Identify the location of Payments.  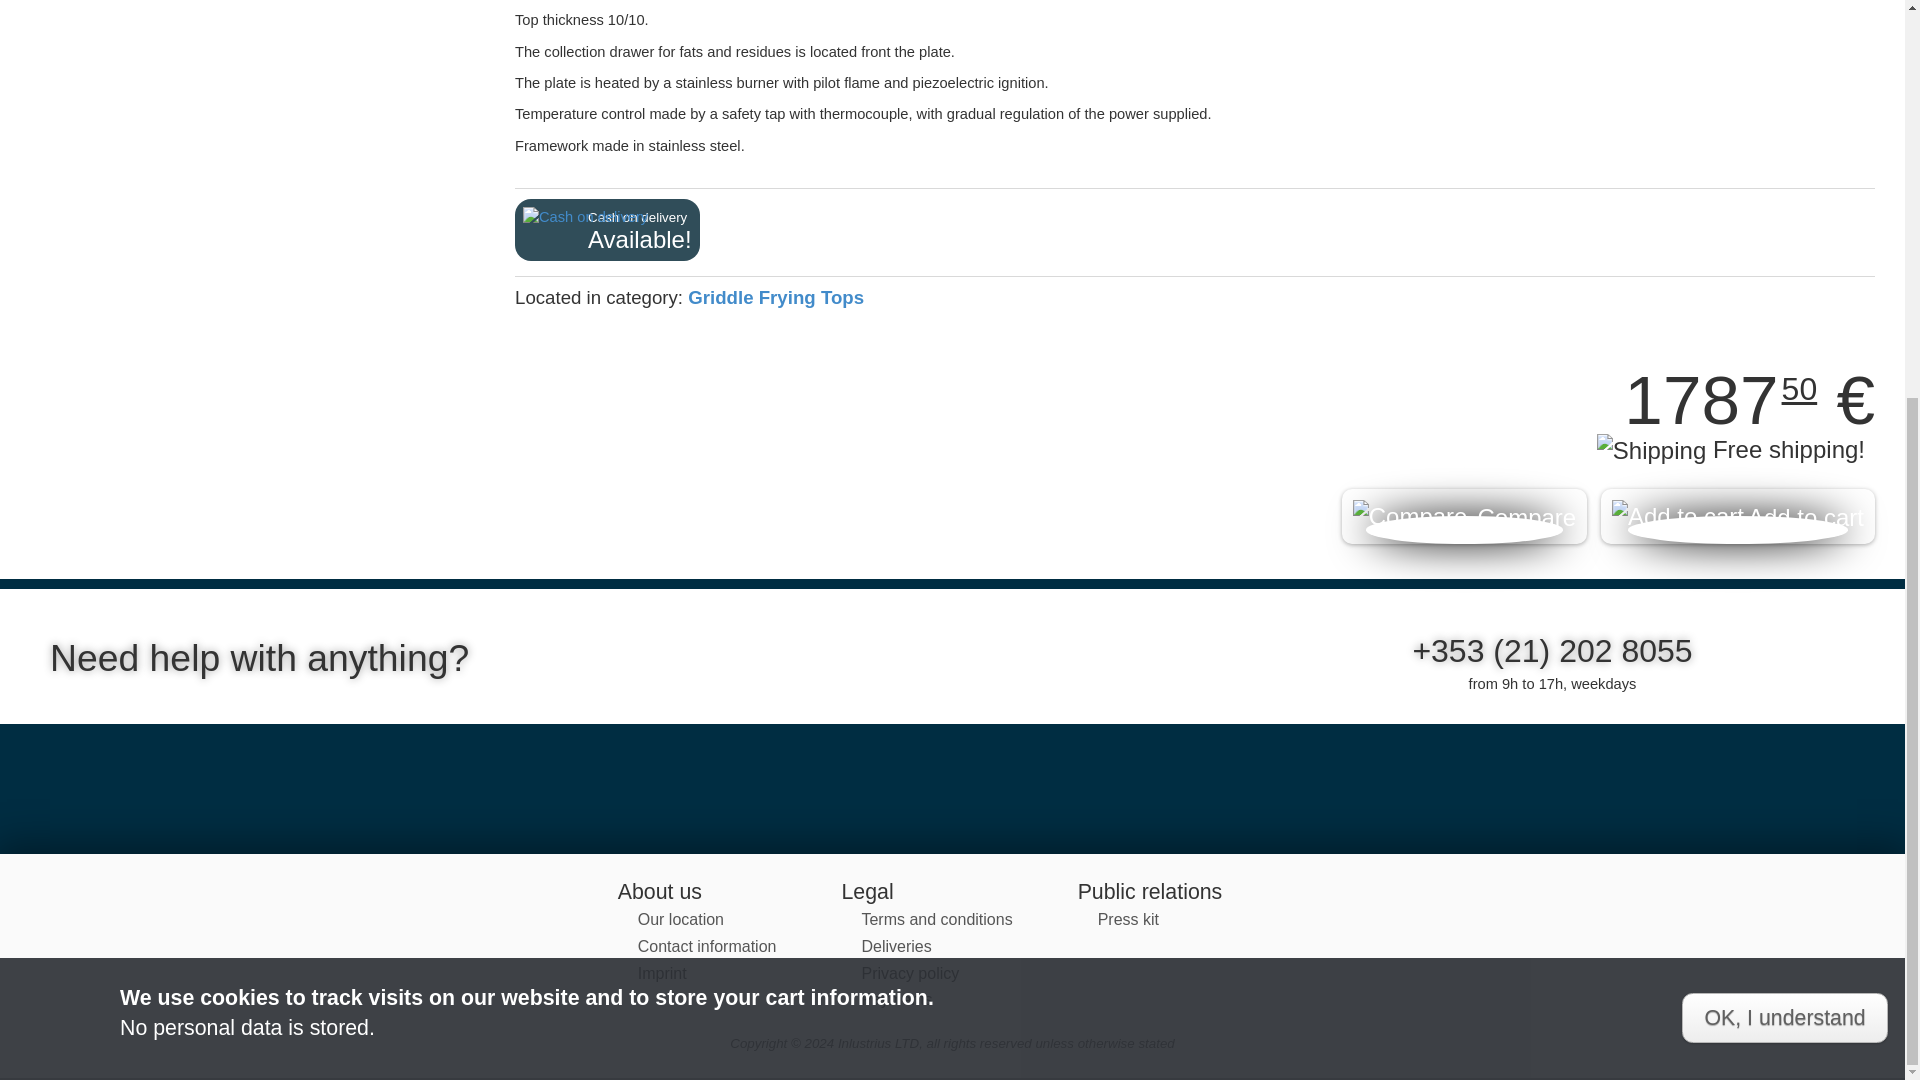
(896, 999).